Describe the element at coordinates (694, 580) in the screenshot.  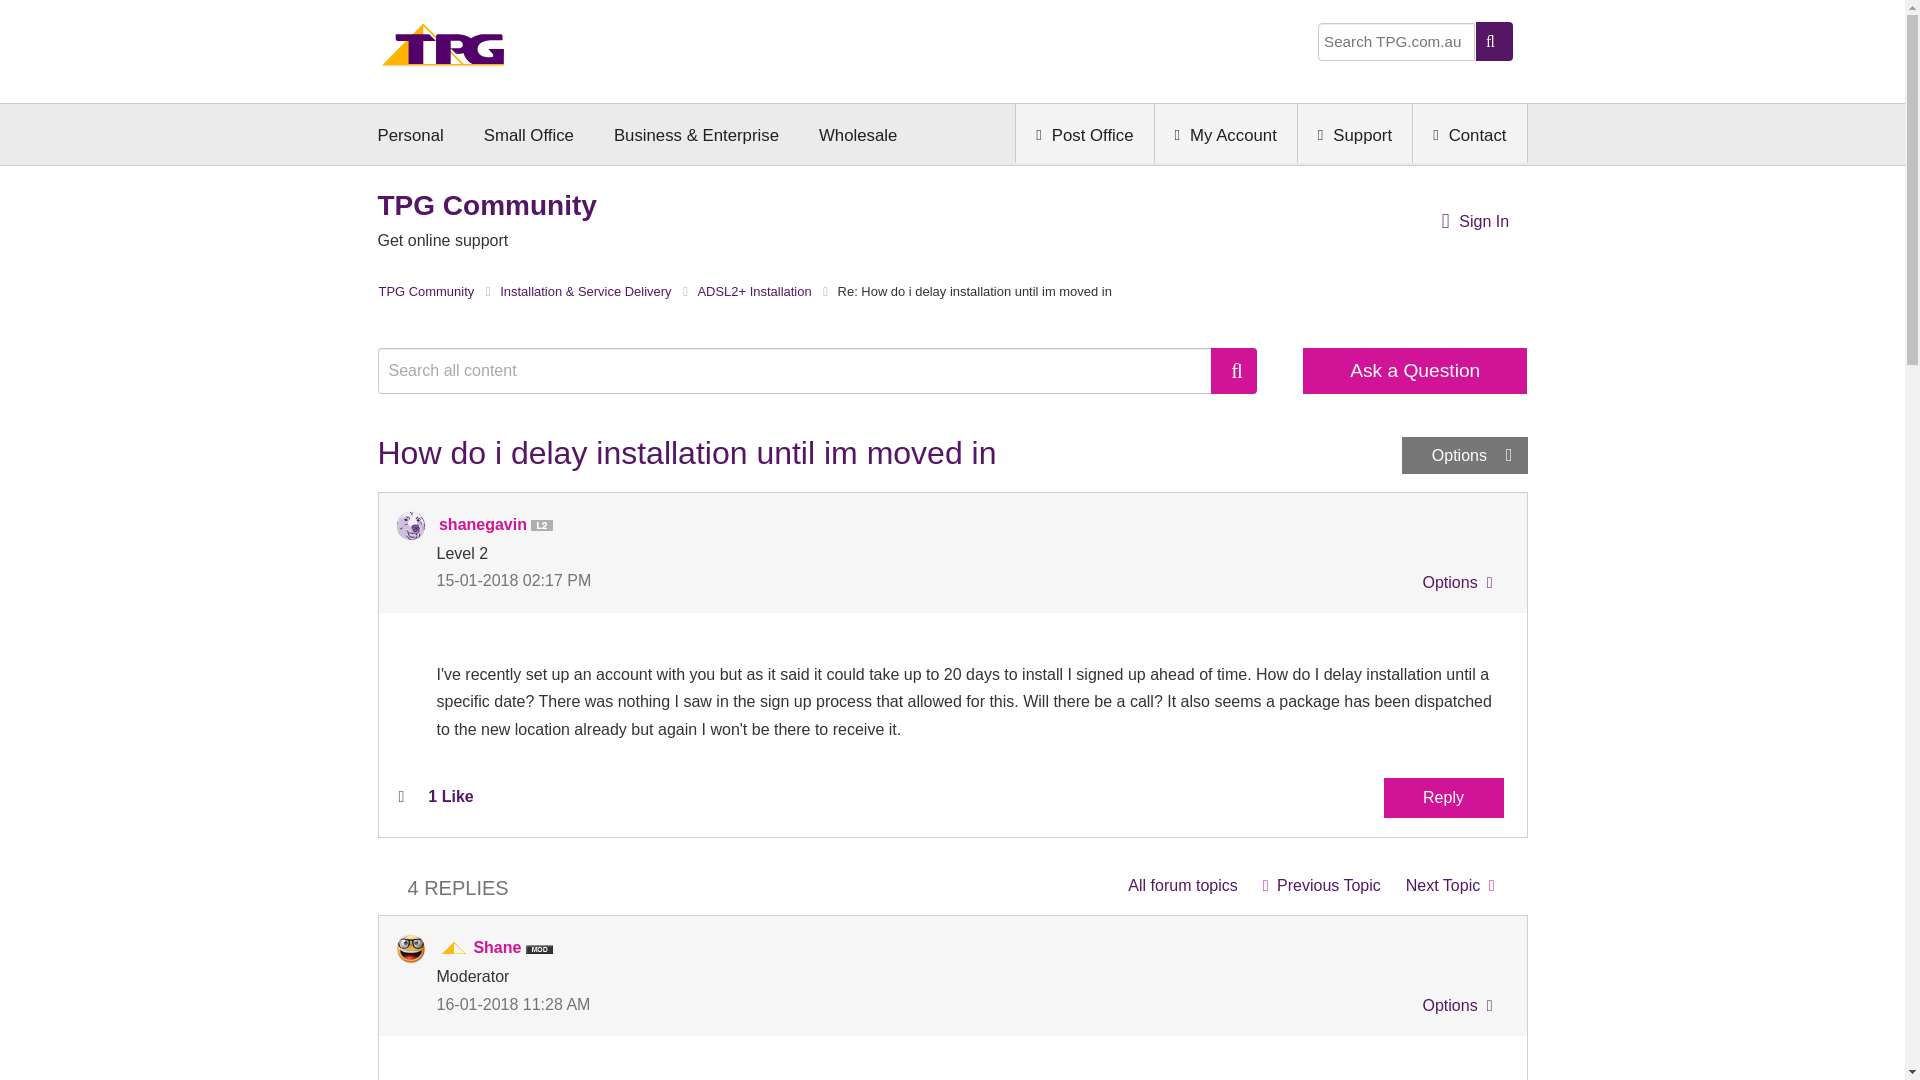
I see `Posted on` at that location.